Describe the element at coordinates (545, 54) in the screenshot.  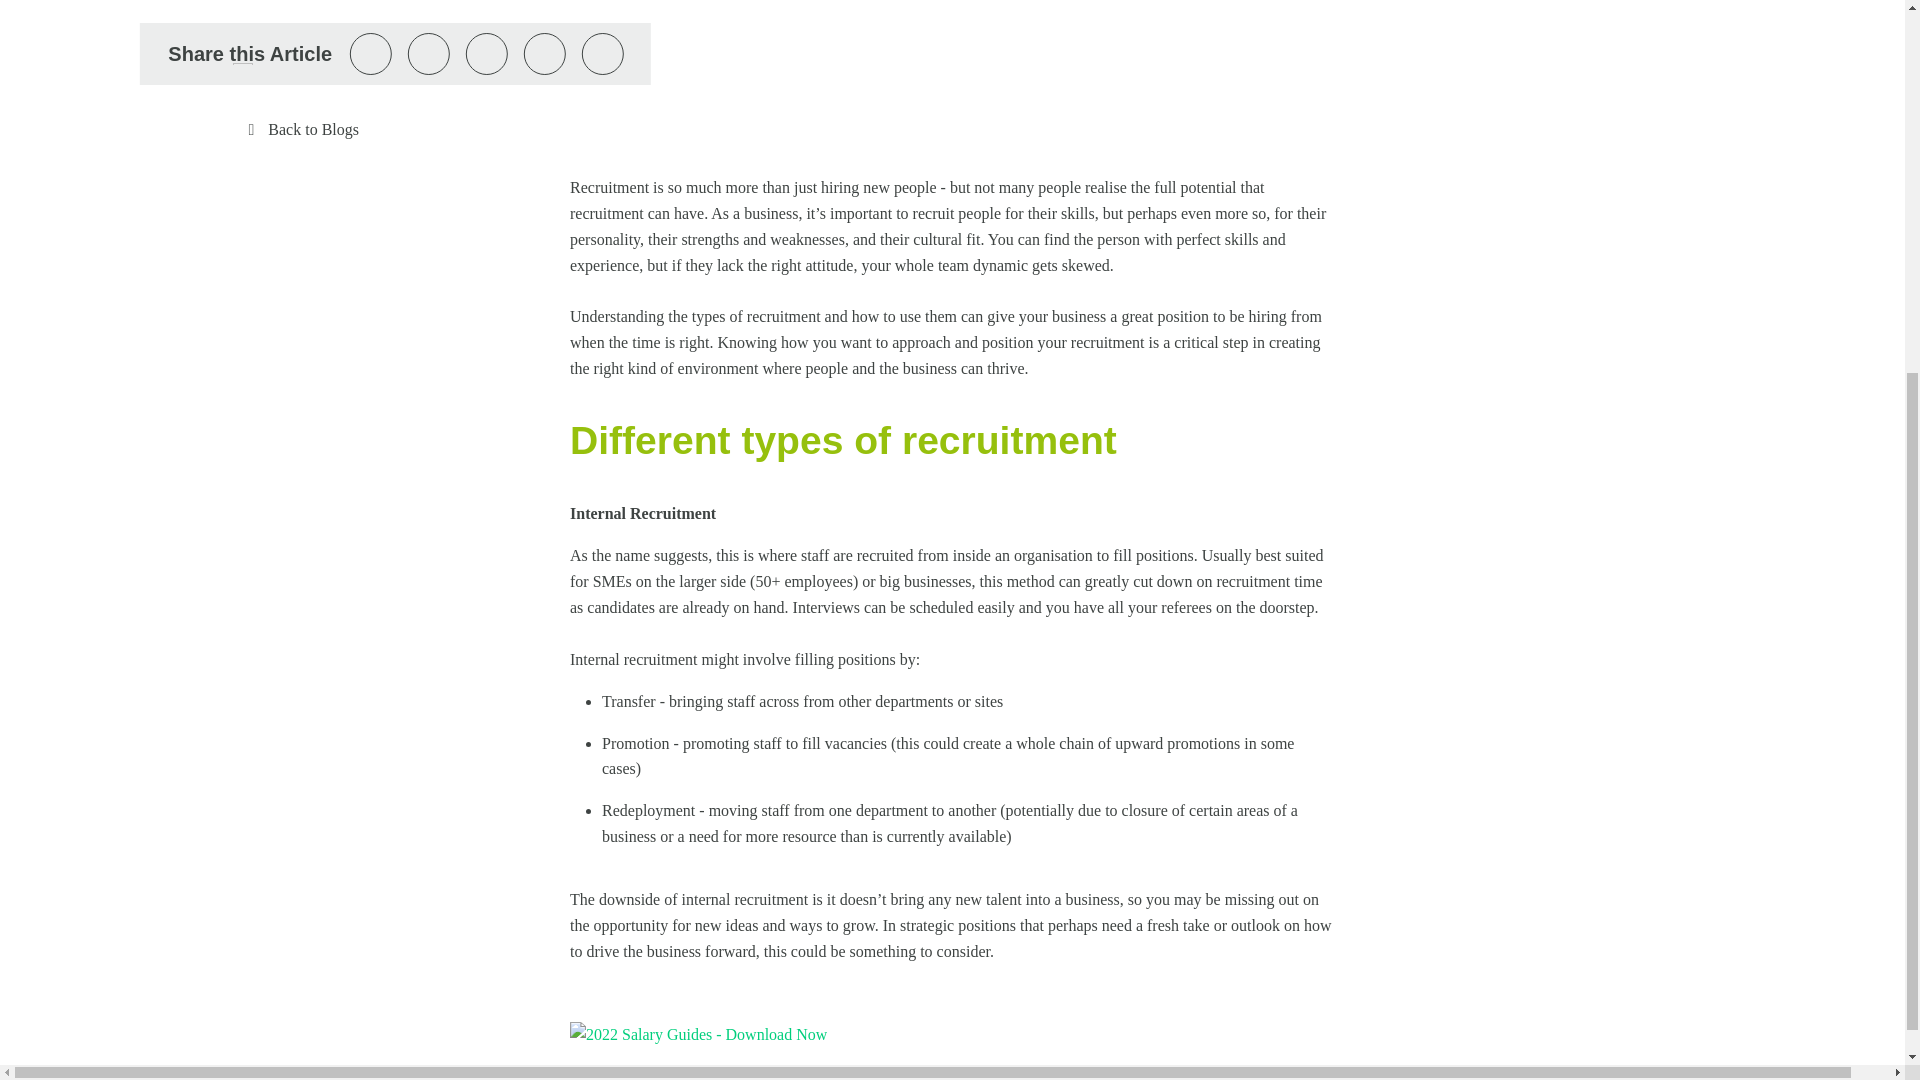
I see `Email this` at that location.